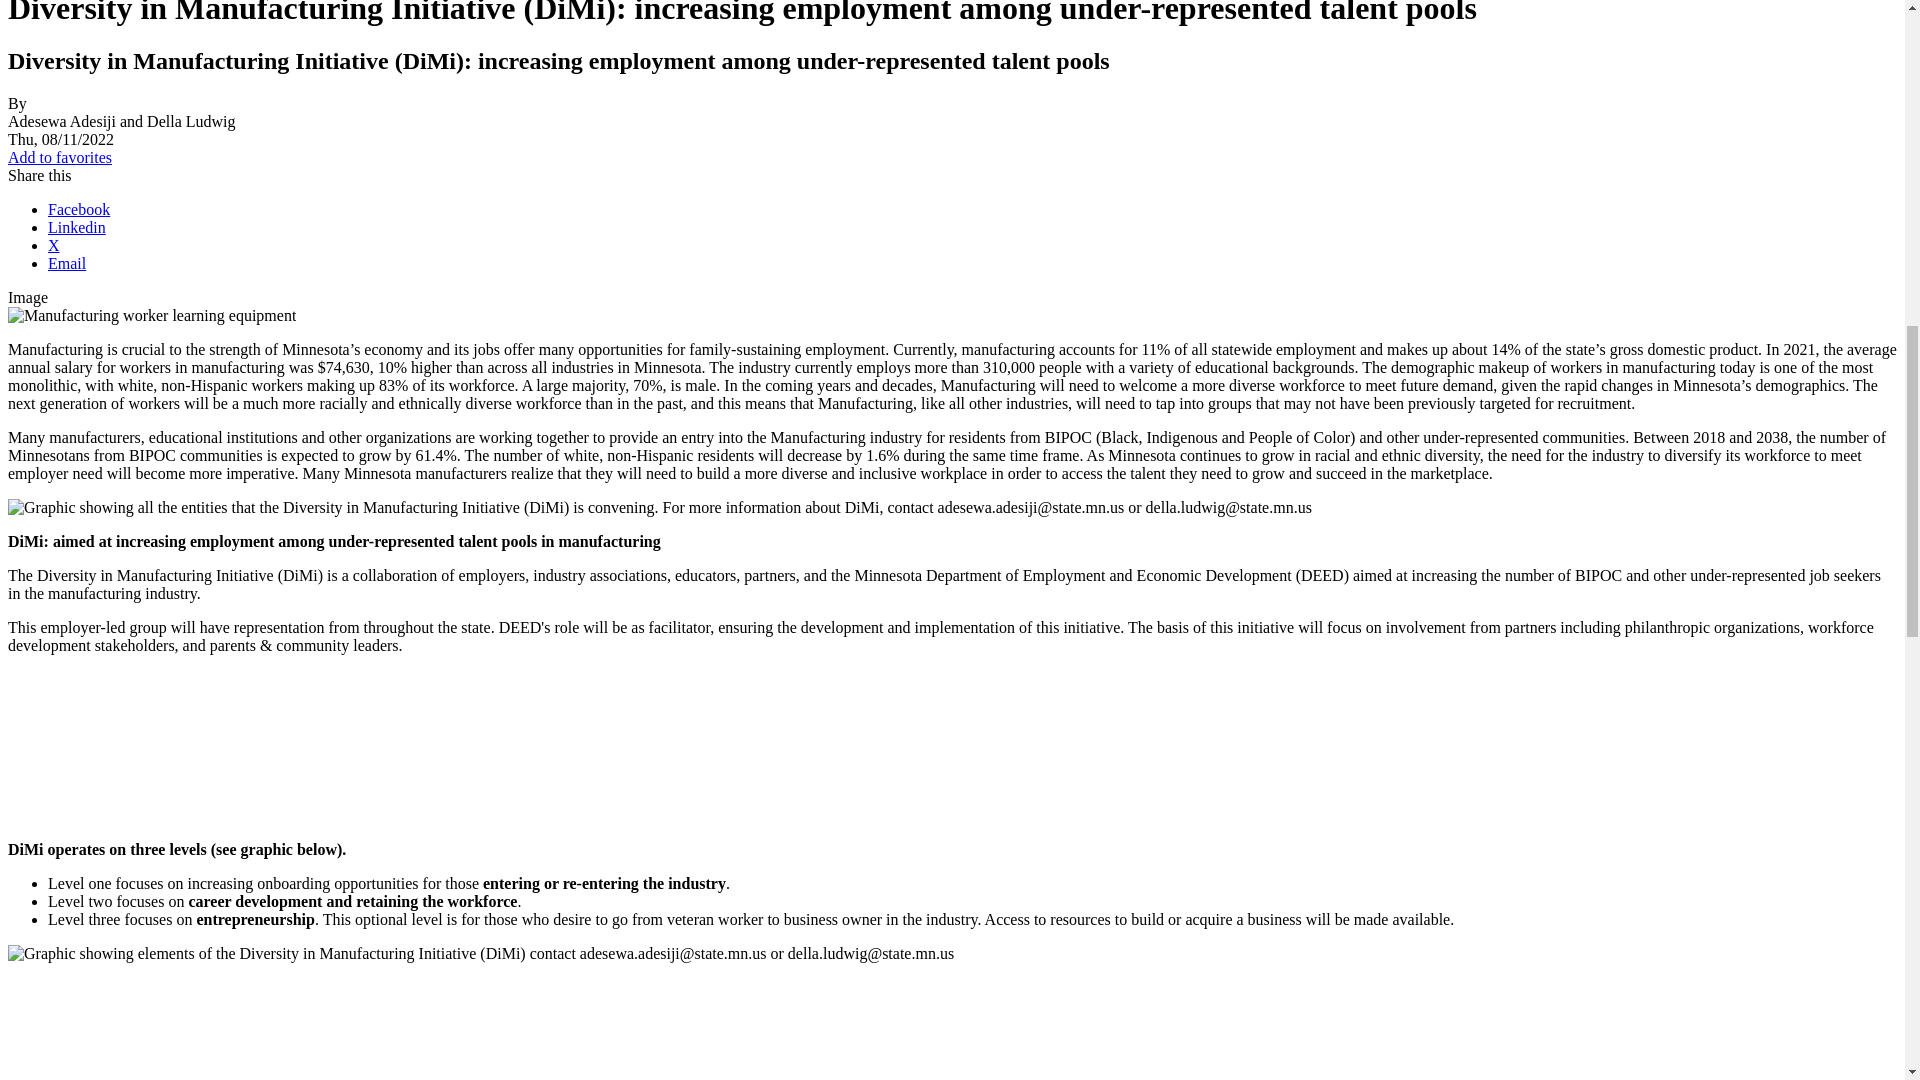 This screenshot has width=1920, height=1080. I want to click on Facebook, so click(78, 209).